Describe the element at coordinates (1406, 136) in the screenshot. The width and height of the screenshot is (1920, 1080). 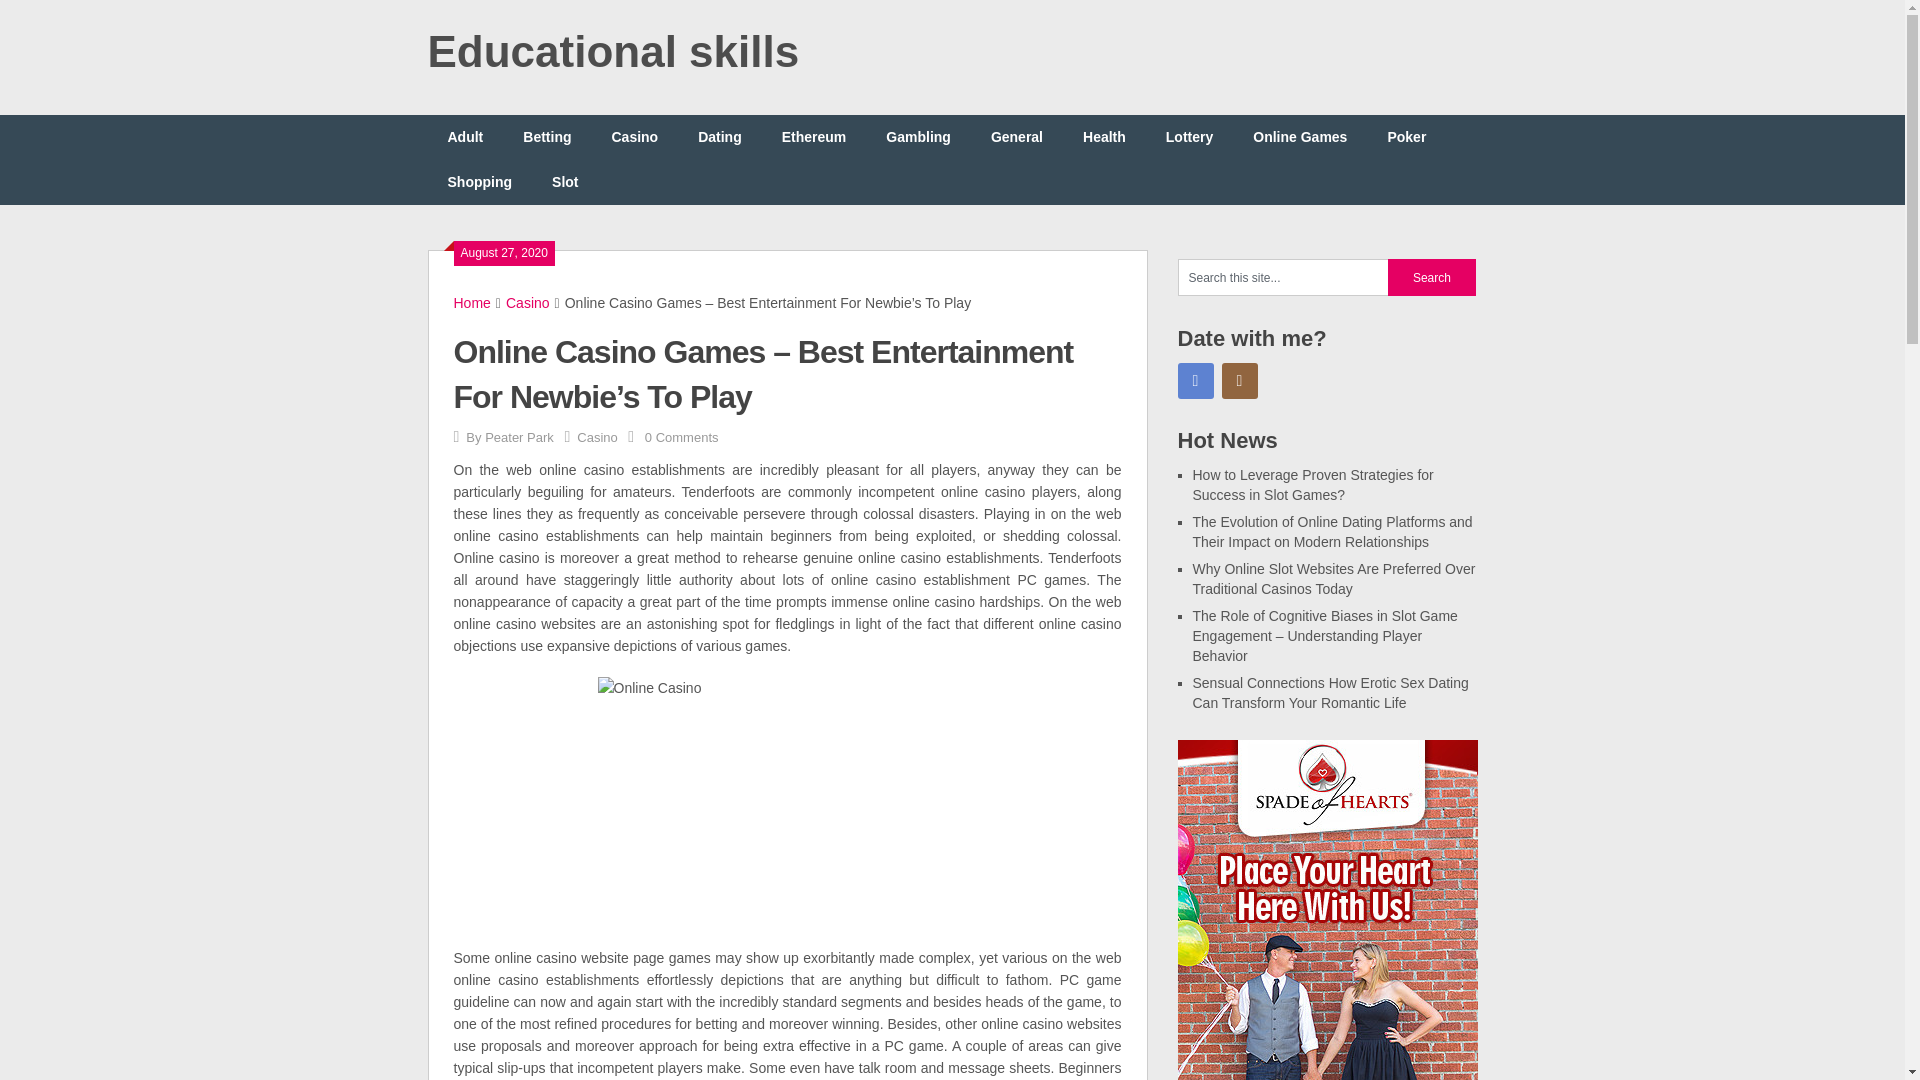
I see `Poker` at that location.